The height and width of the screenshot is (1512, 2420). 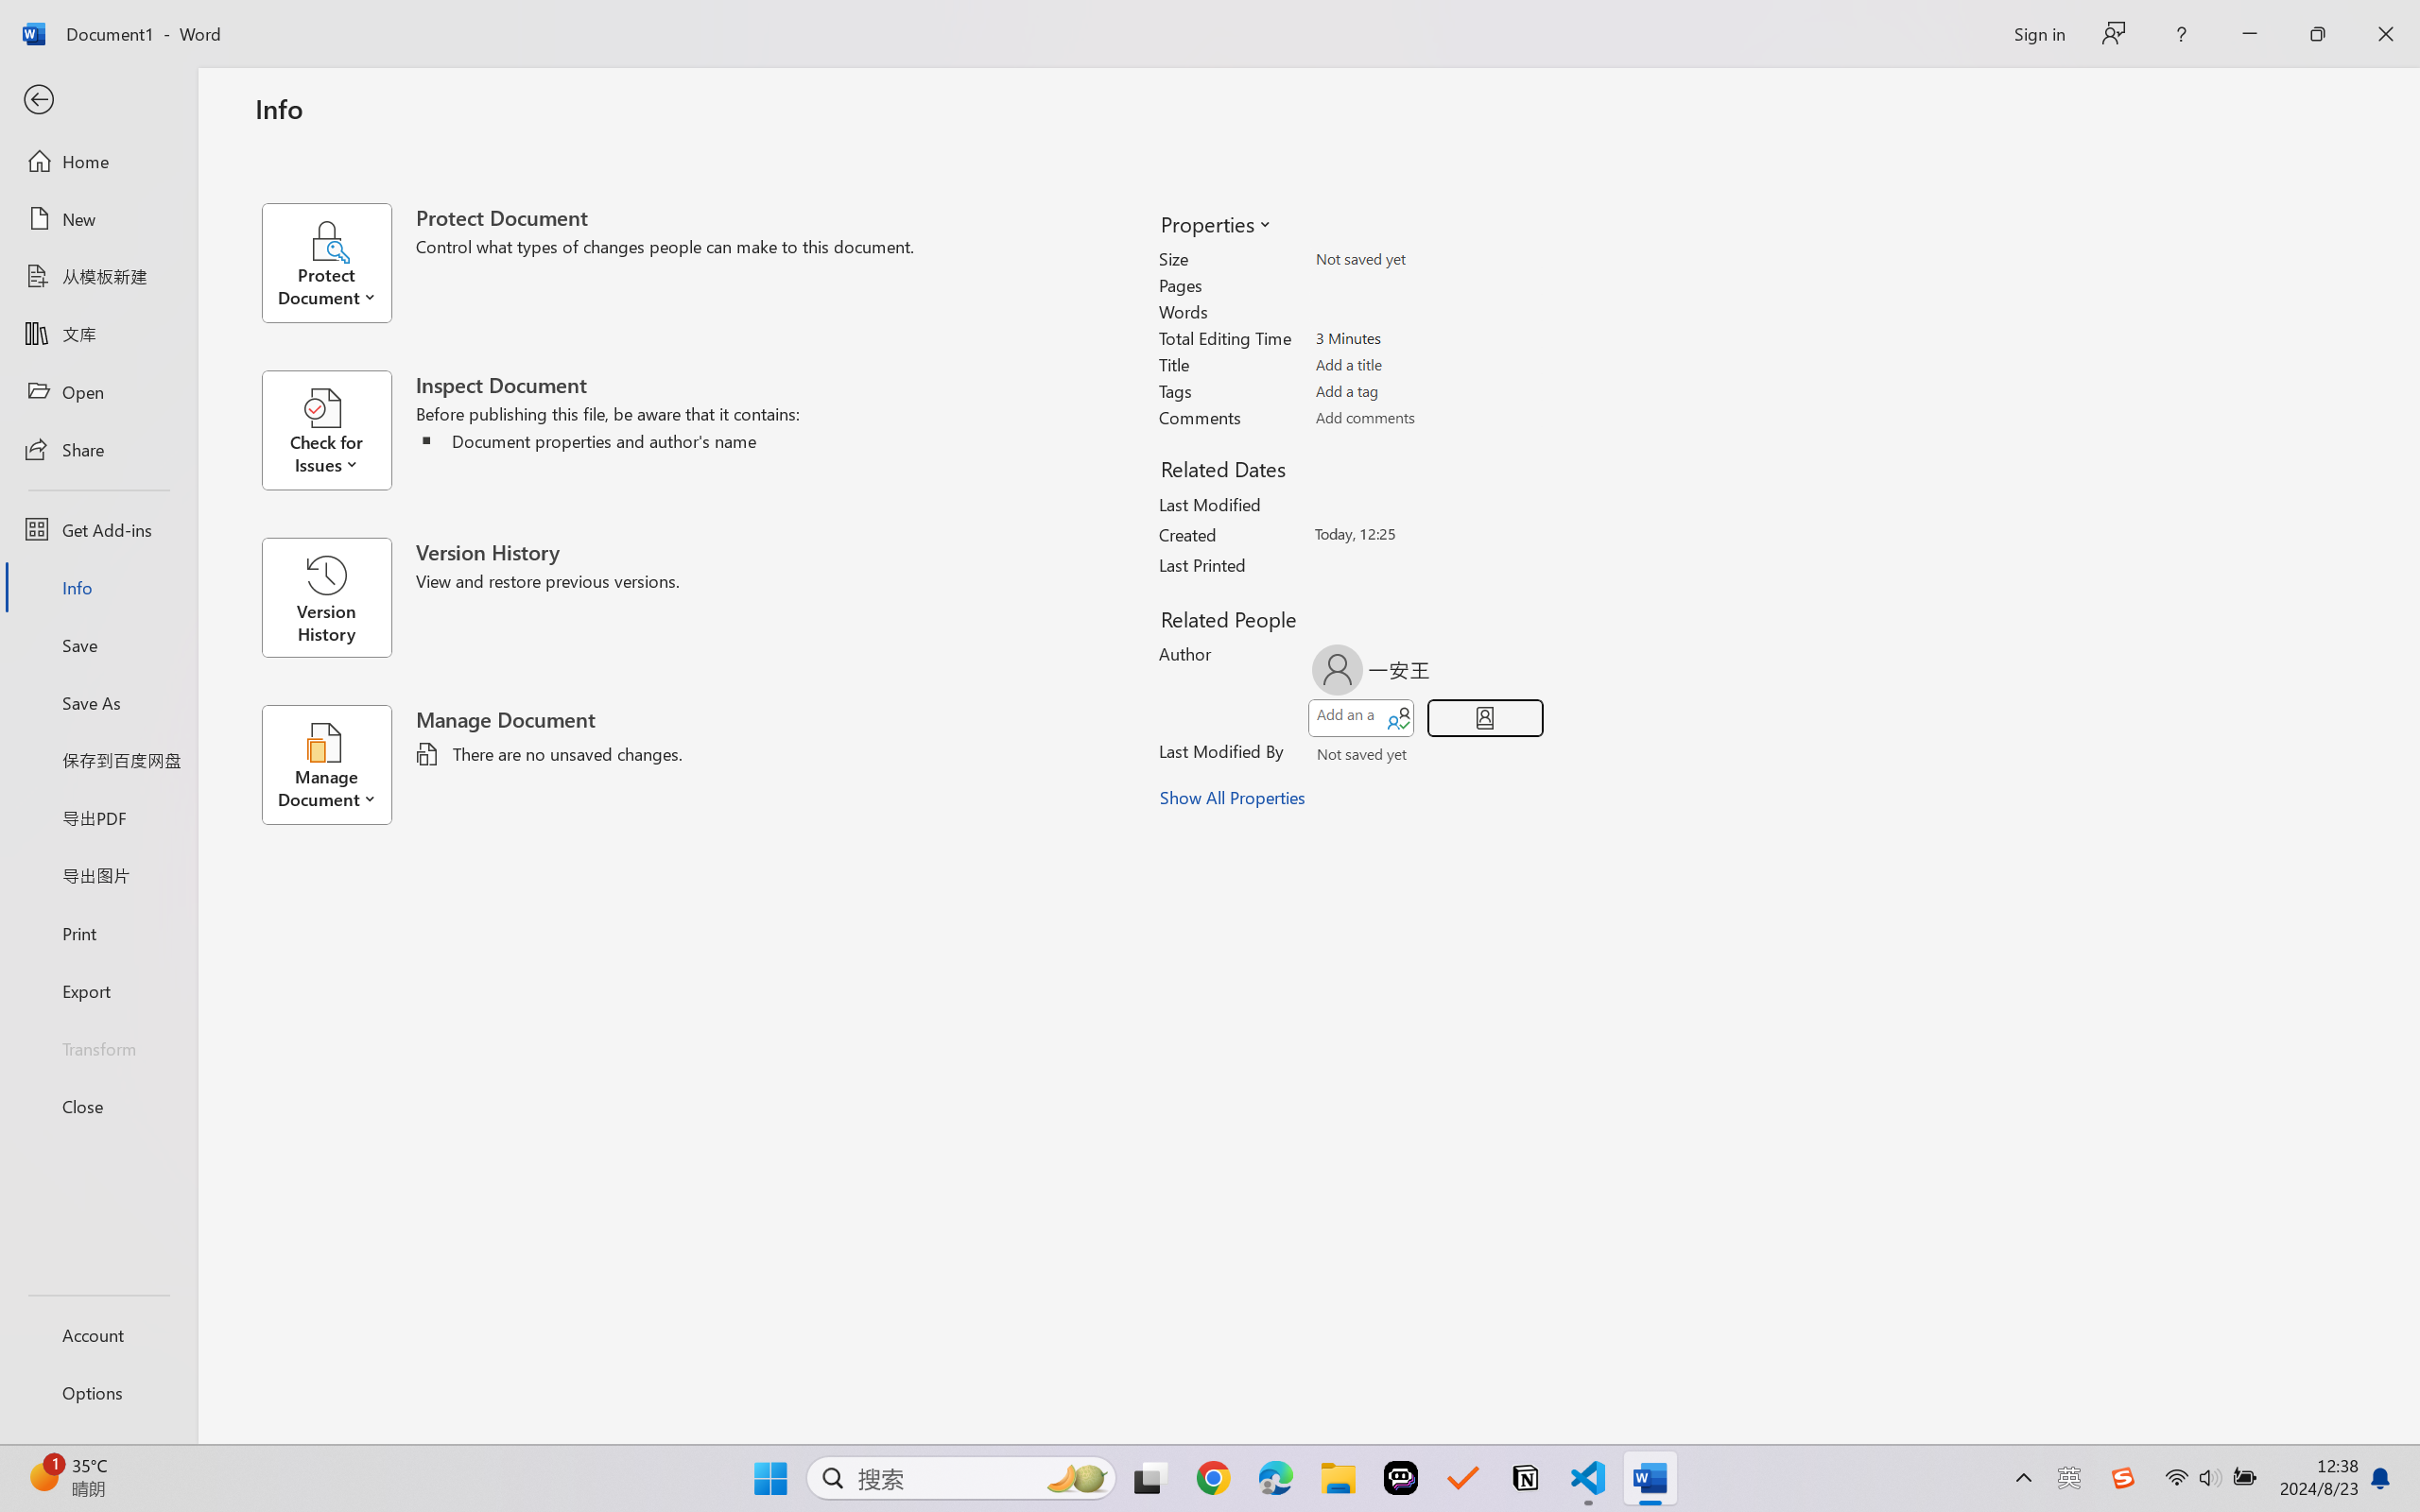 I want to click on Not saved yet, so click(x=1344, y=757).